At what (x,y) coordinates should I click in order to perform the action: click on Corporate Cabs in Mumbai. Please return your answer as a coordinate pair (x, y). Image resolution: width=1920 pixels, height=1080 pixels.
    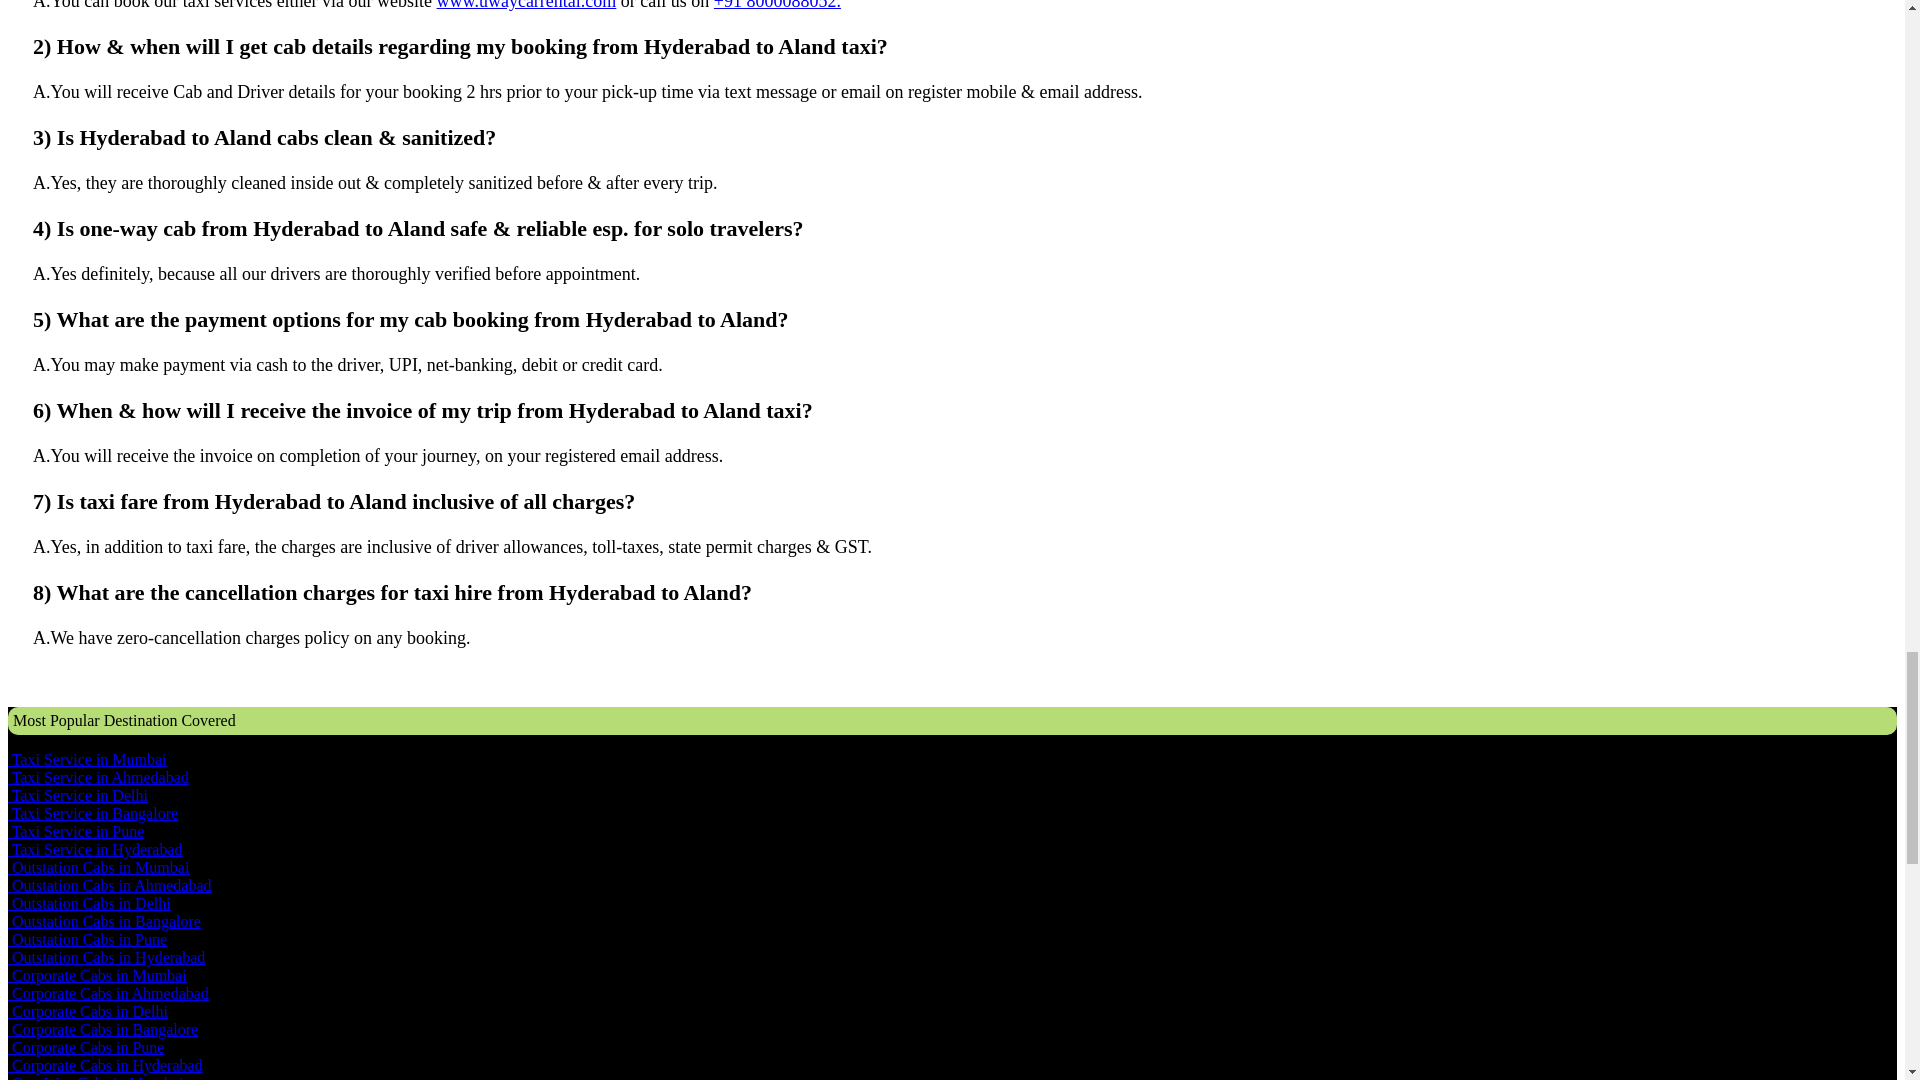
    Looking at the image, I should click on (96, 974).